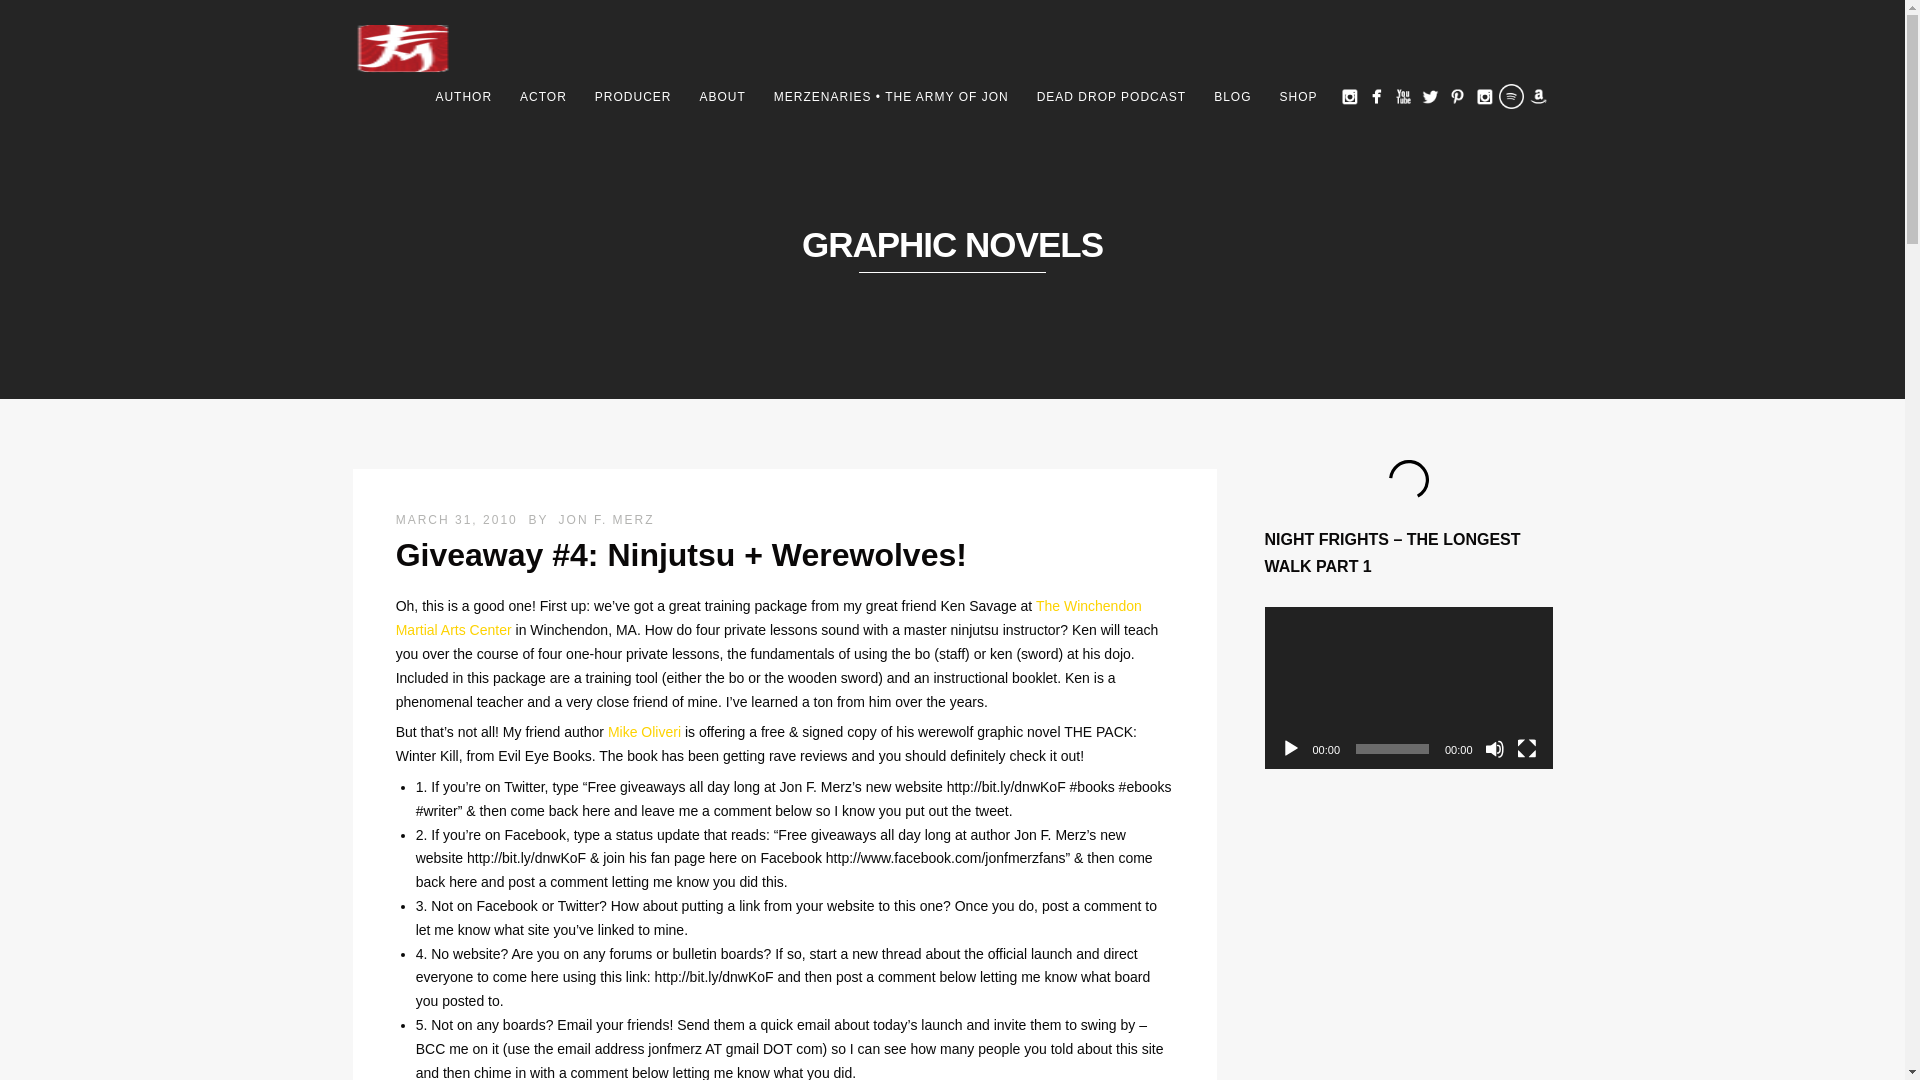 The width and height of the screenshot is (1920, 1080). I want to click on Fullscreen, so click(1526, 748).